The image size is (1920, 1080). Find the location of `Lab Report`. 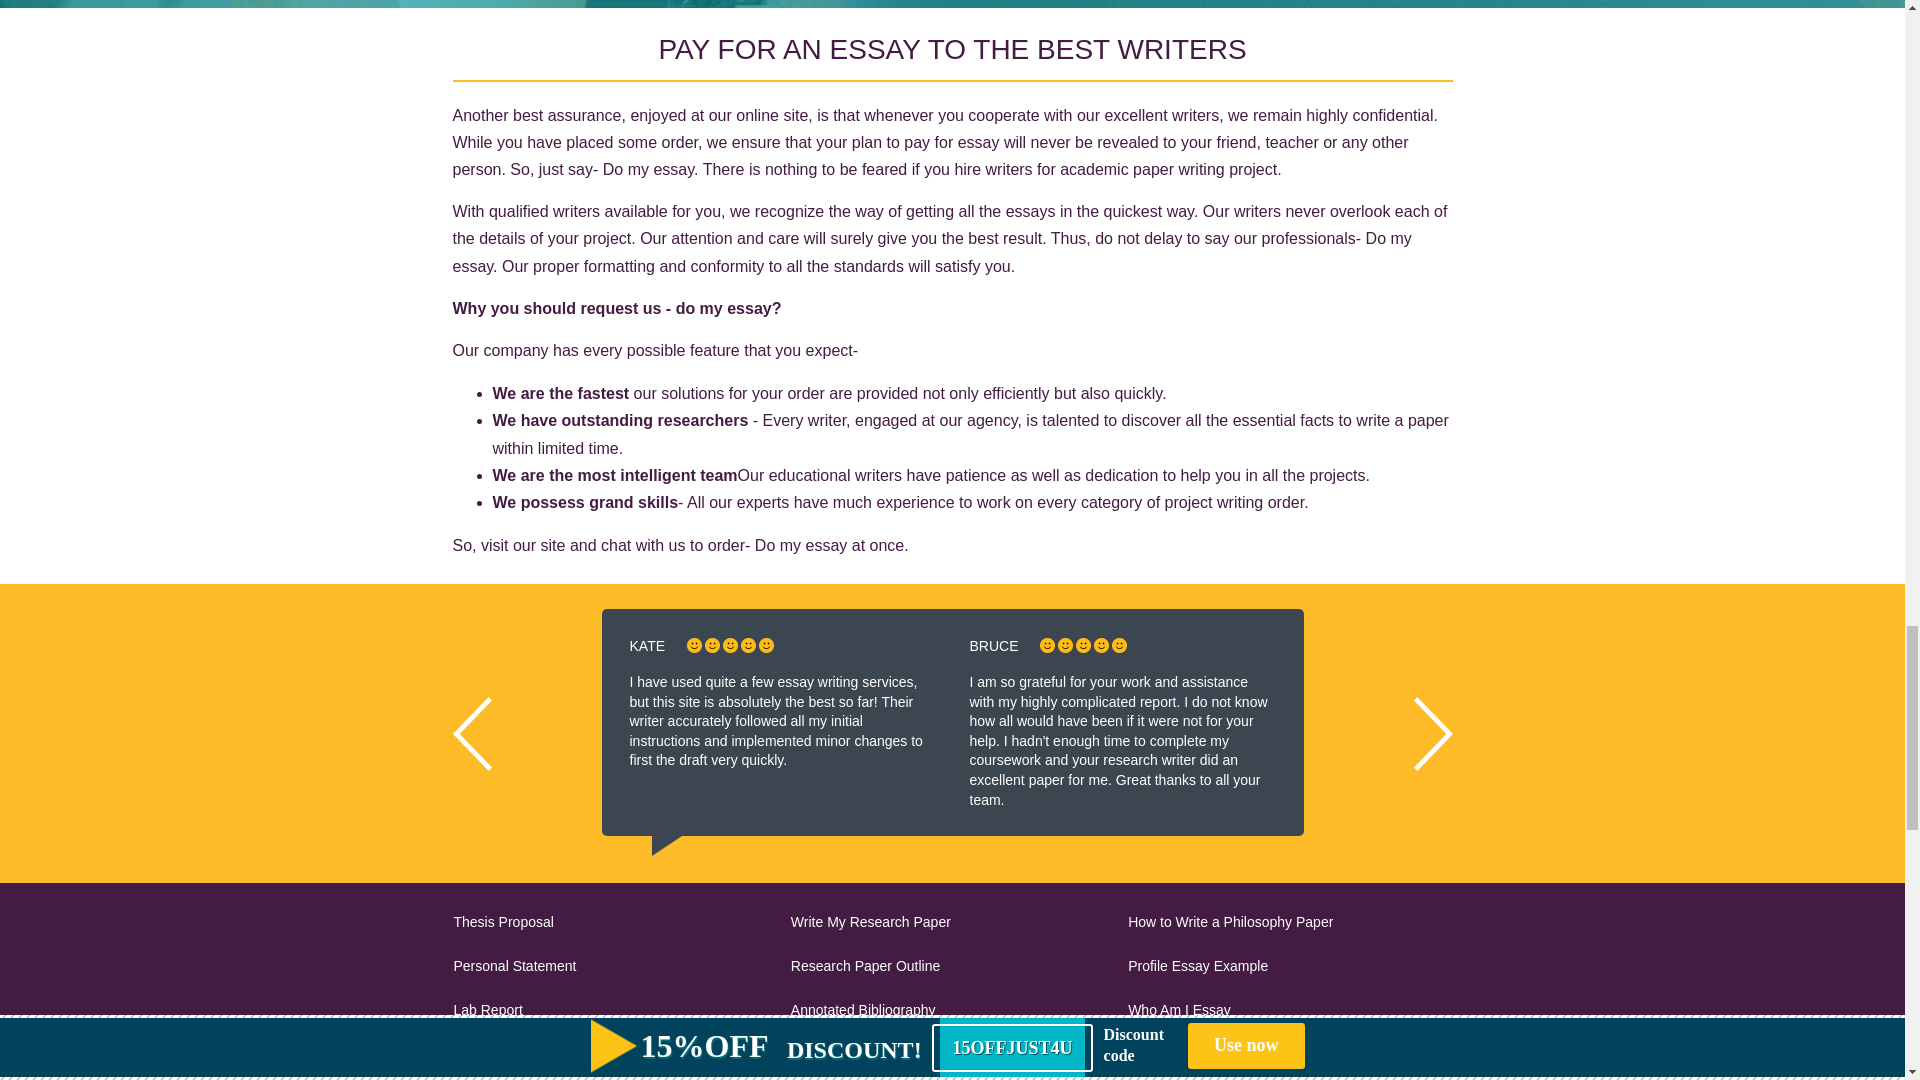

Lab Report is located at coordinates (615, 1010).